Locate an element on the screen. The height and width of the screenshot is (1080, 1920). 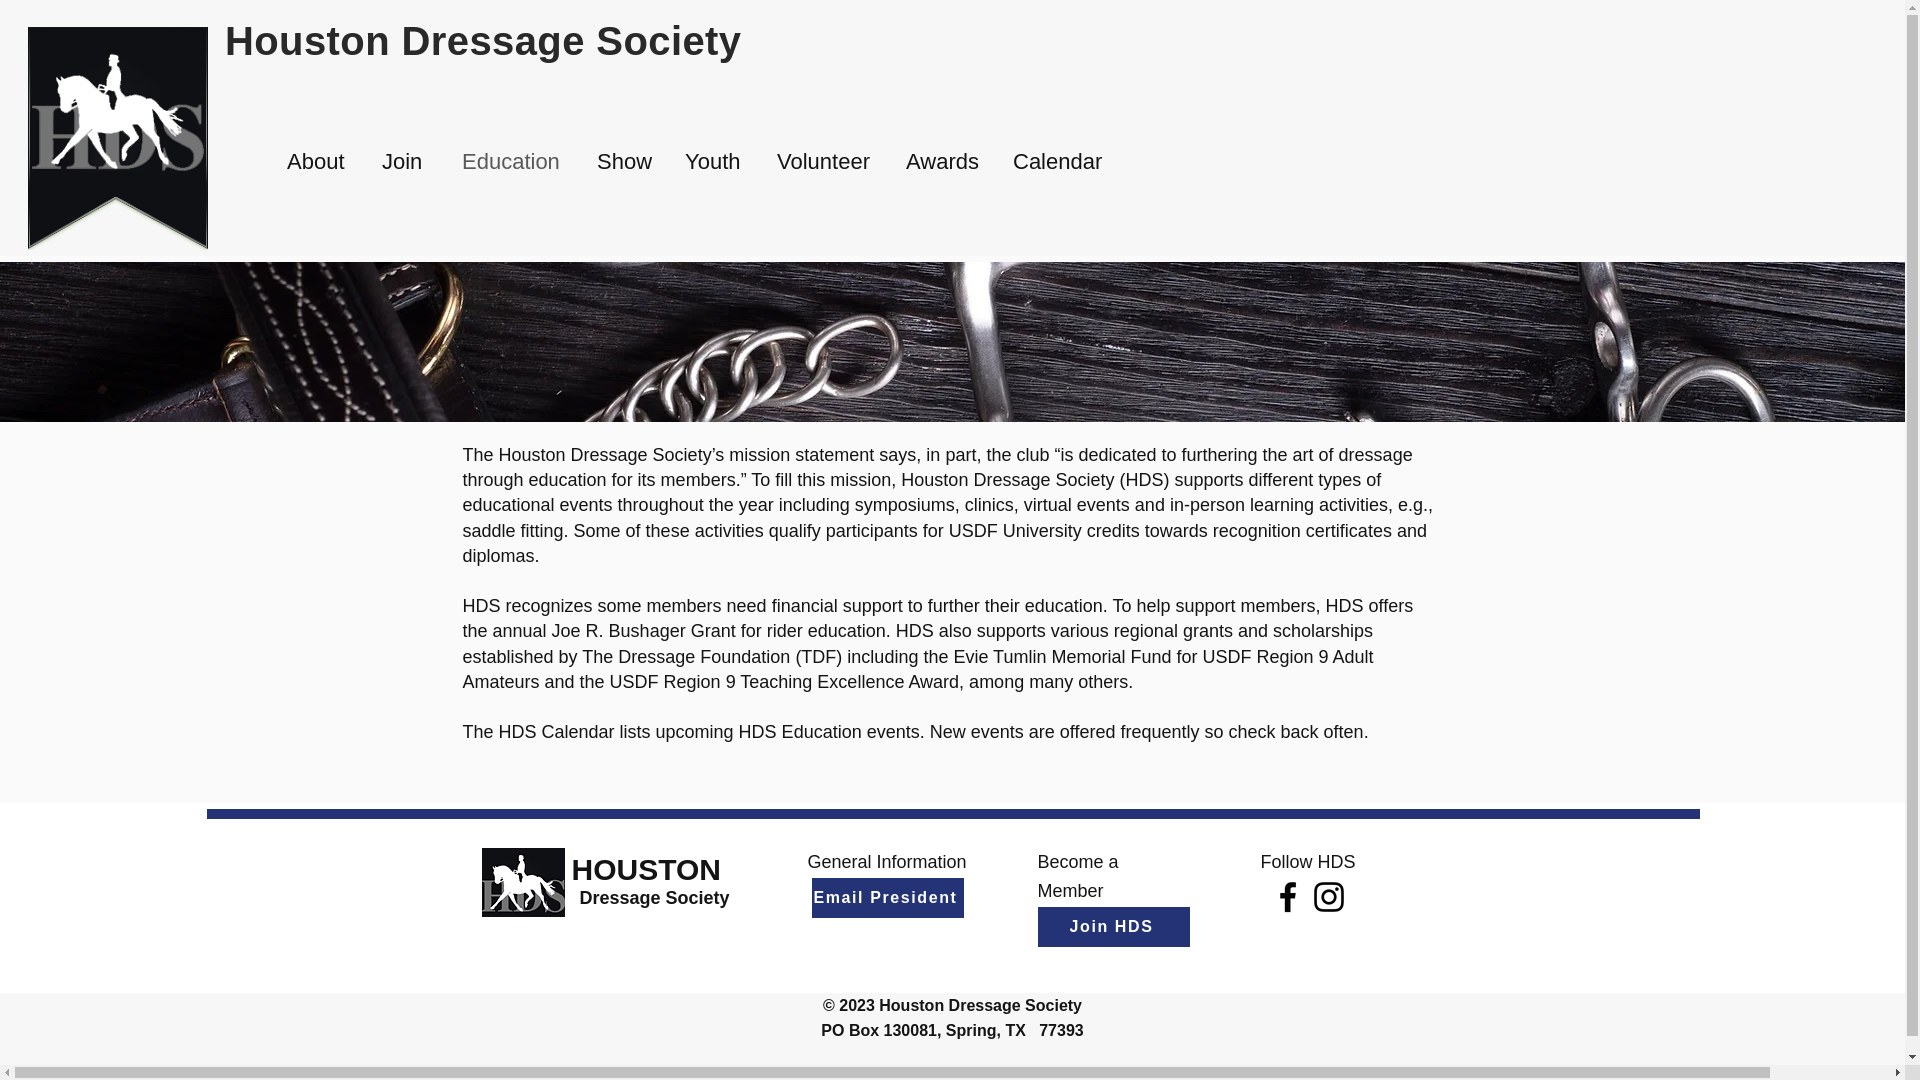
Email President is located at coordinates (888, 898).